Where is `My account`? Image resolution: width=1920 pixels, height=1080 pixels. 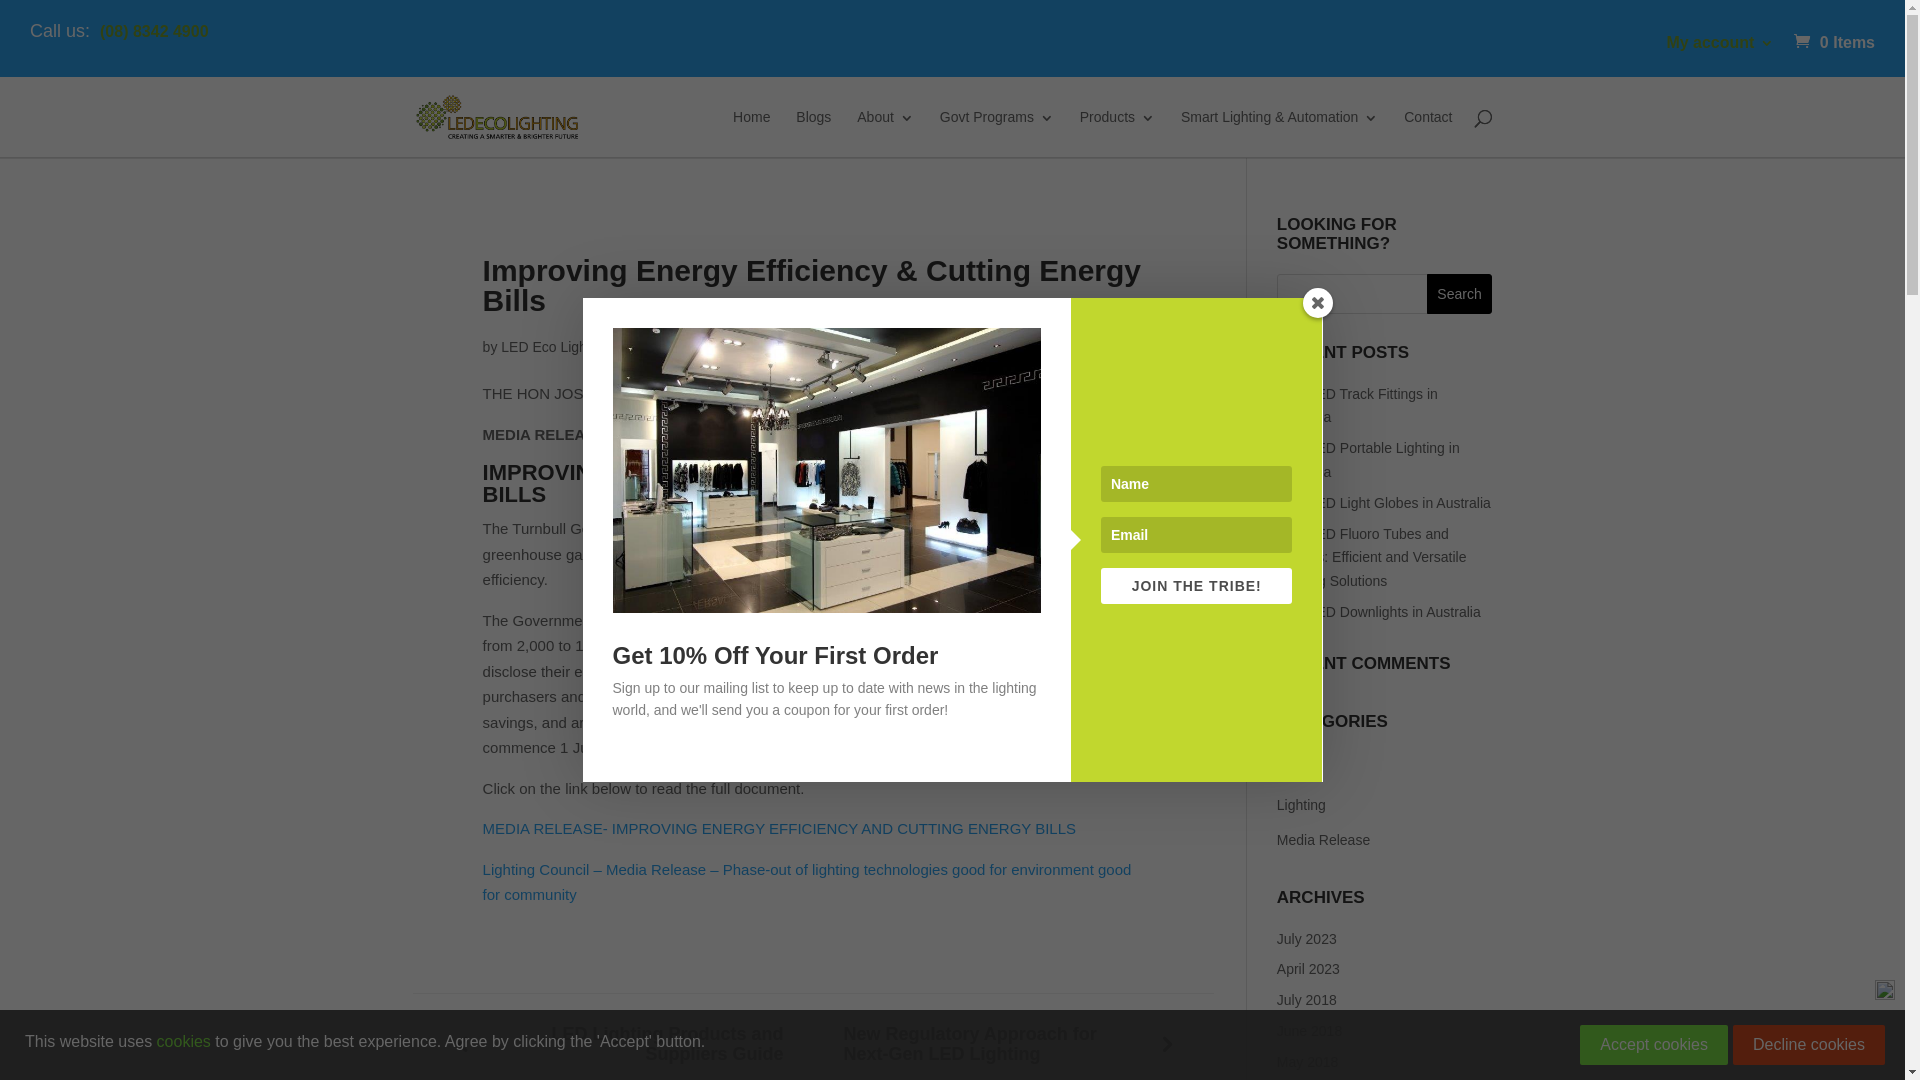 My account is located at coordinates (1720, 43).